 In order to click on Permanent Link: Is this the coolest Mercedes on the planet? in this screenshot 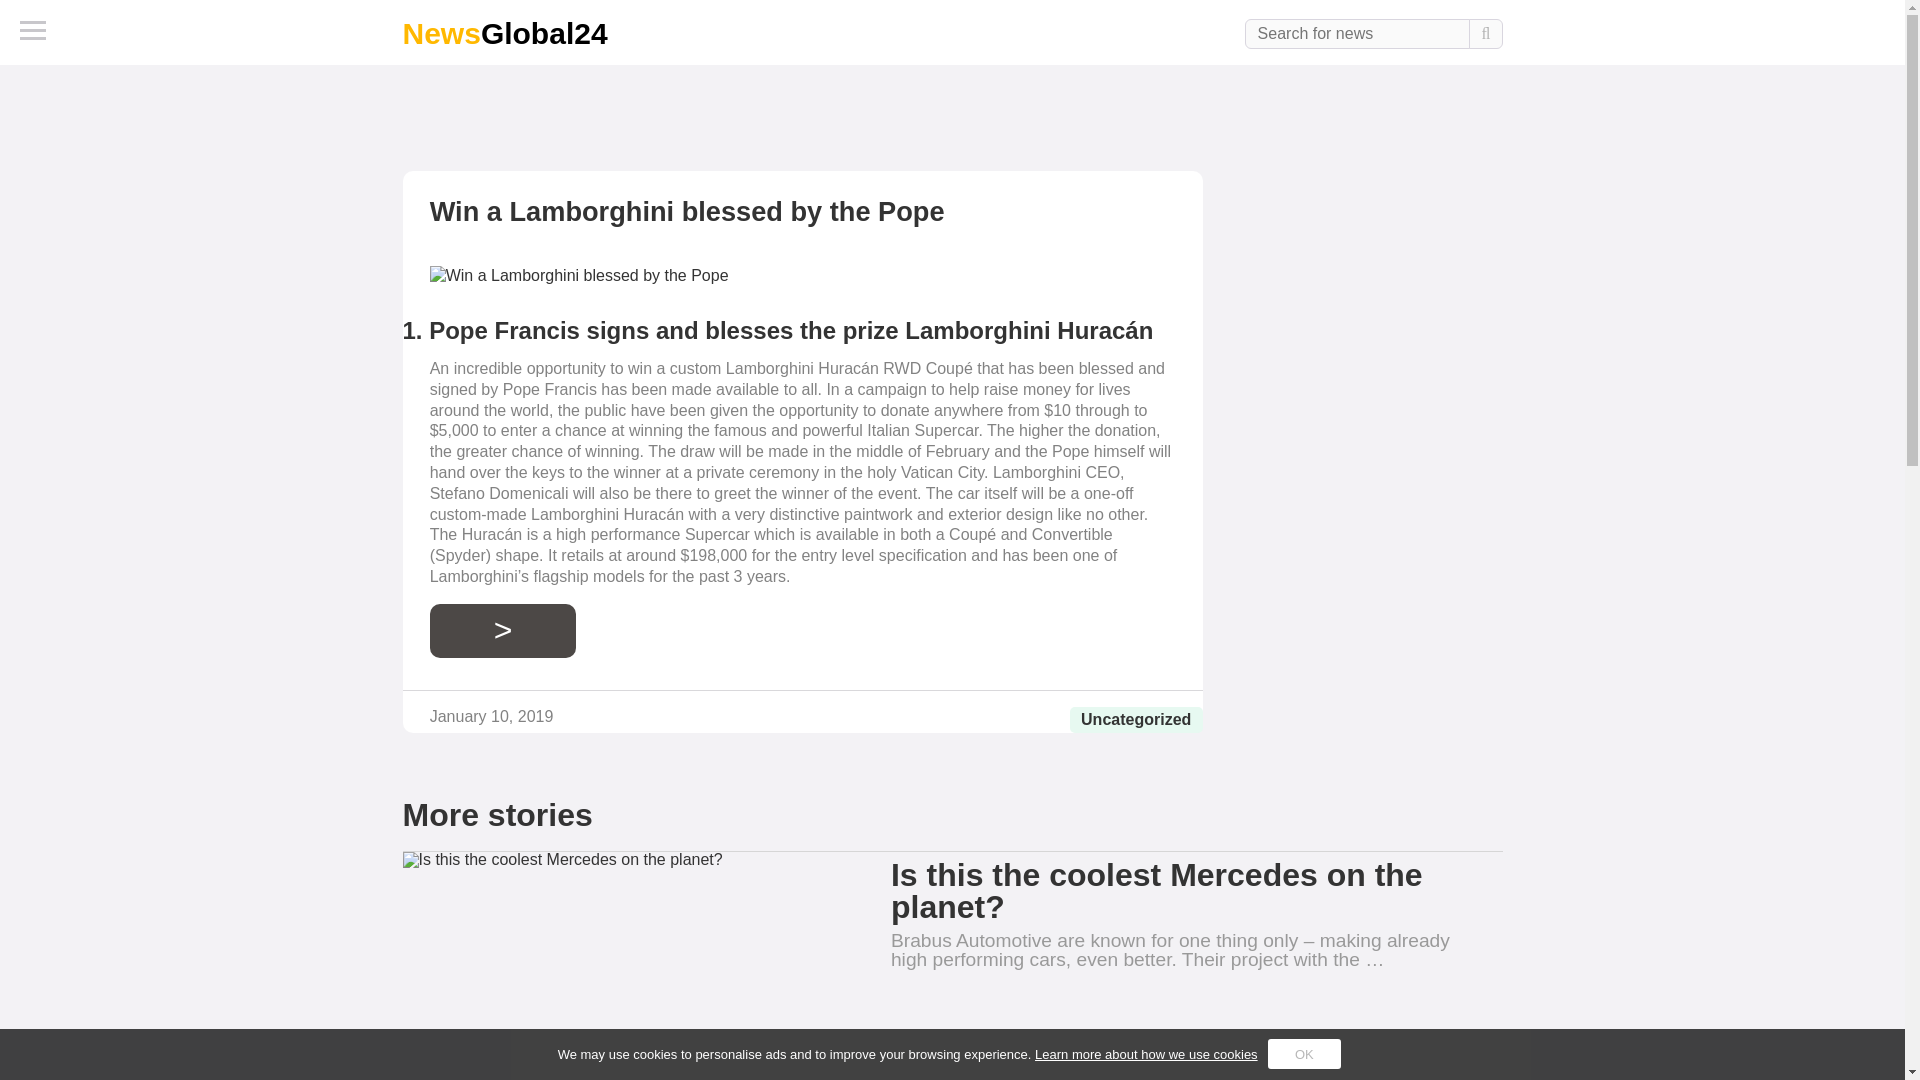, I will do `click(622, 966)`.